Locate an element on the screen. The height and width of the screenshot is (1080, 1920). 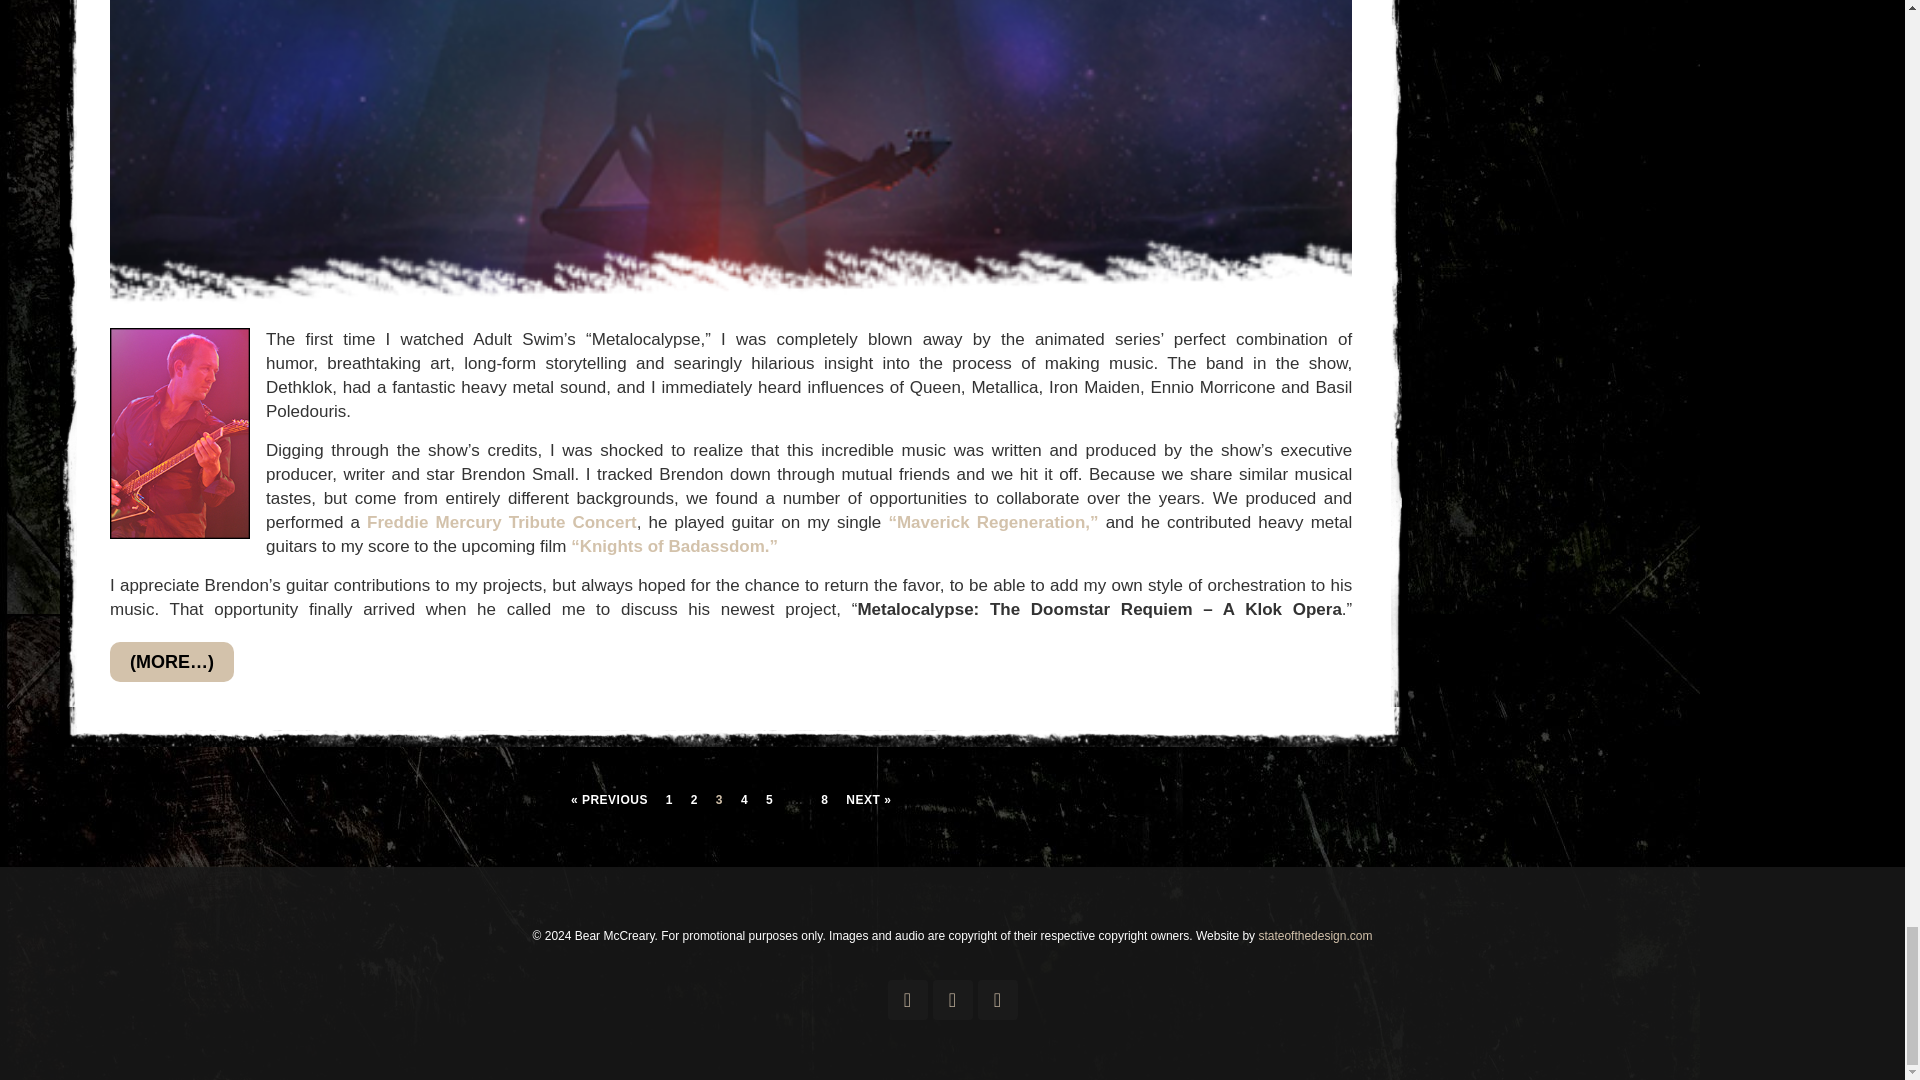
Freddie Mercury Tribute Concert is located at coordinates (502, 522).